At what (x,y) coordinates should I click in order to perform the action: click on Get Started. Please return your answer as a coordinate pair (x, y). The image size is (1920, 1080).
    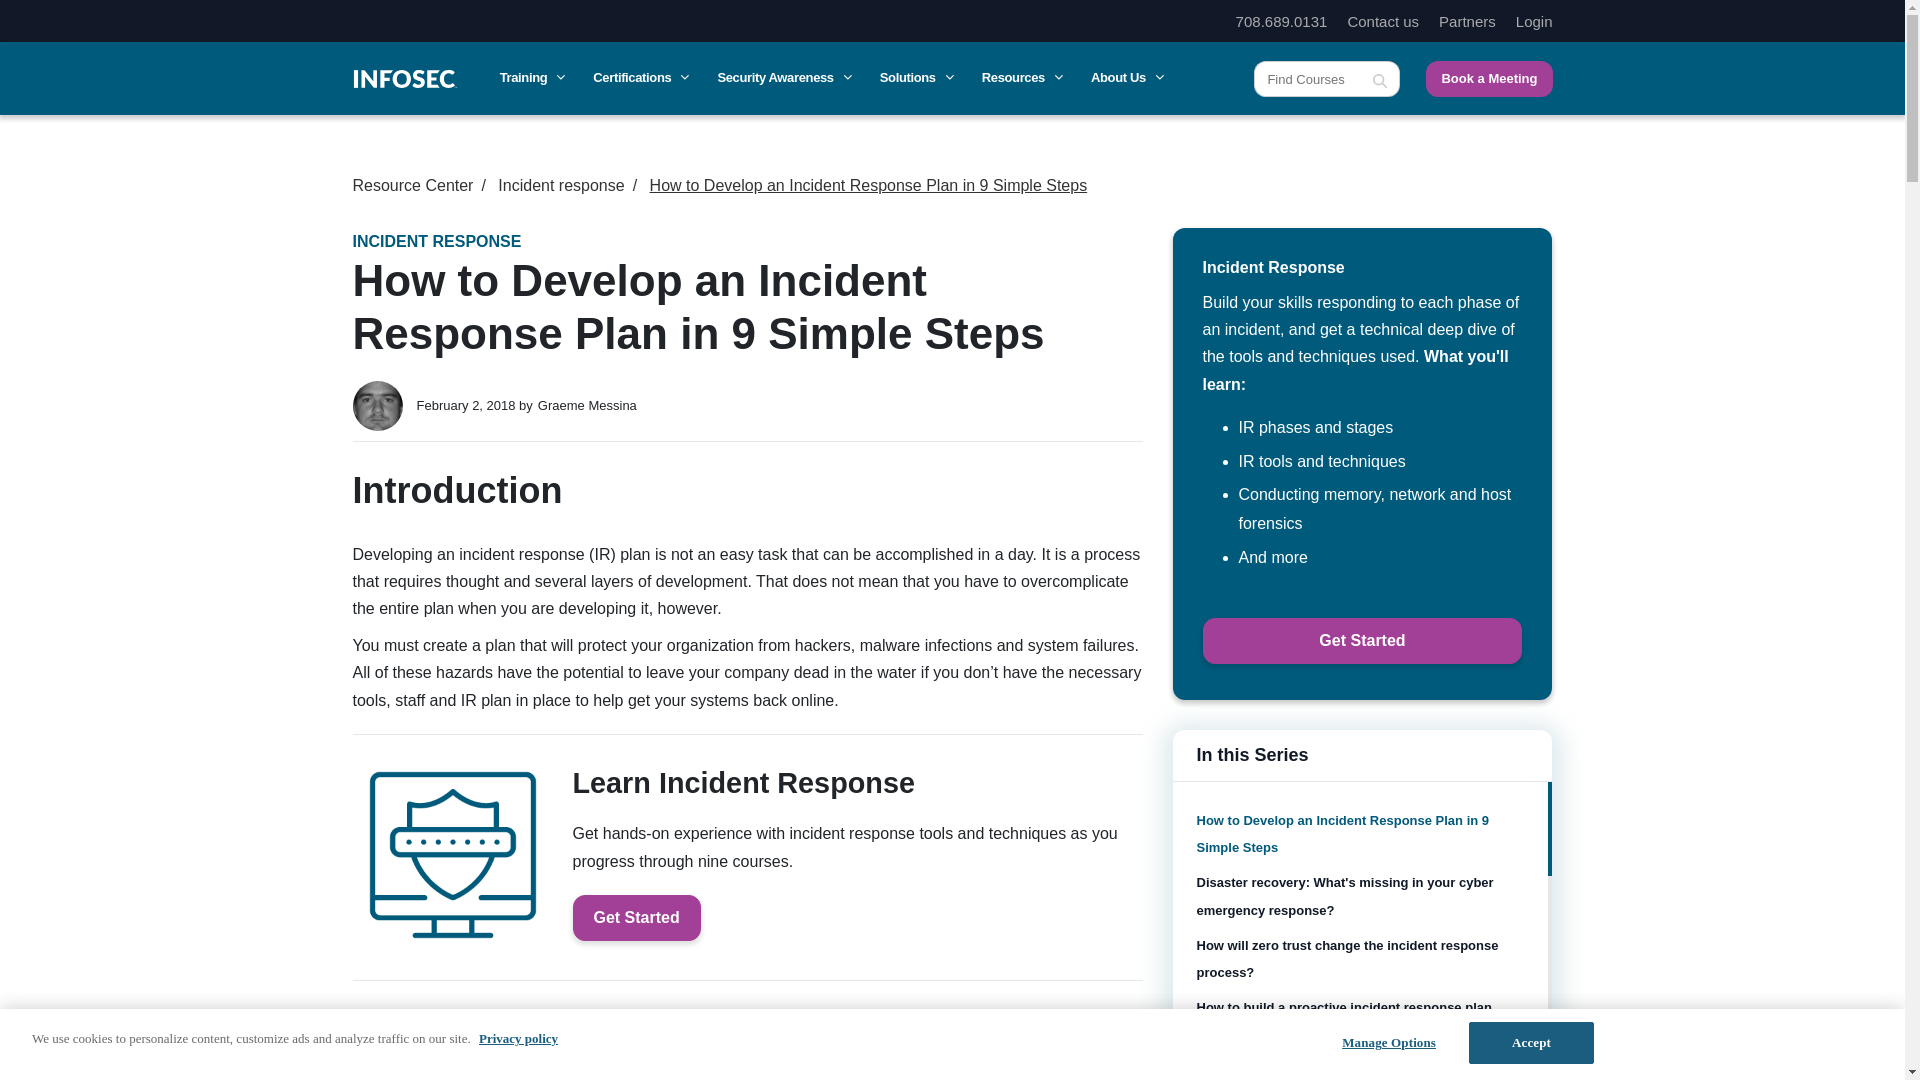
    Looking at the image, I should click on (1362, 640).